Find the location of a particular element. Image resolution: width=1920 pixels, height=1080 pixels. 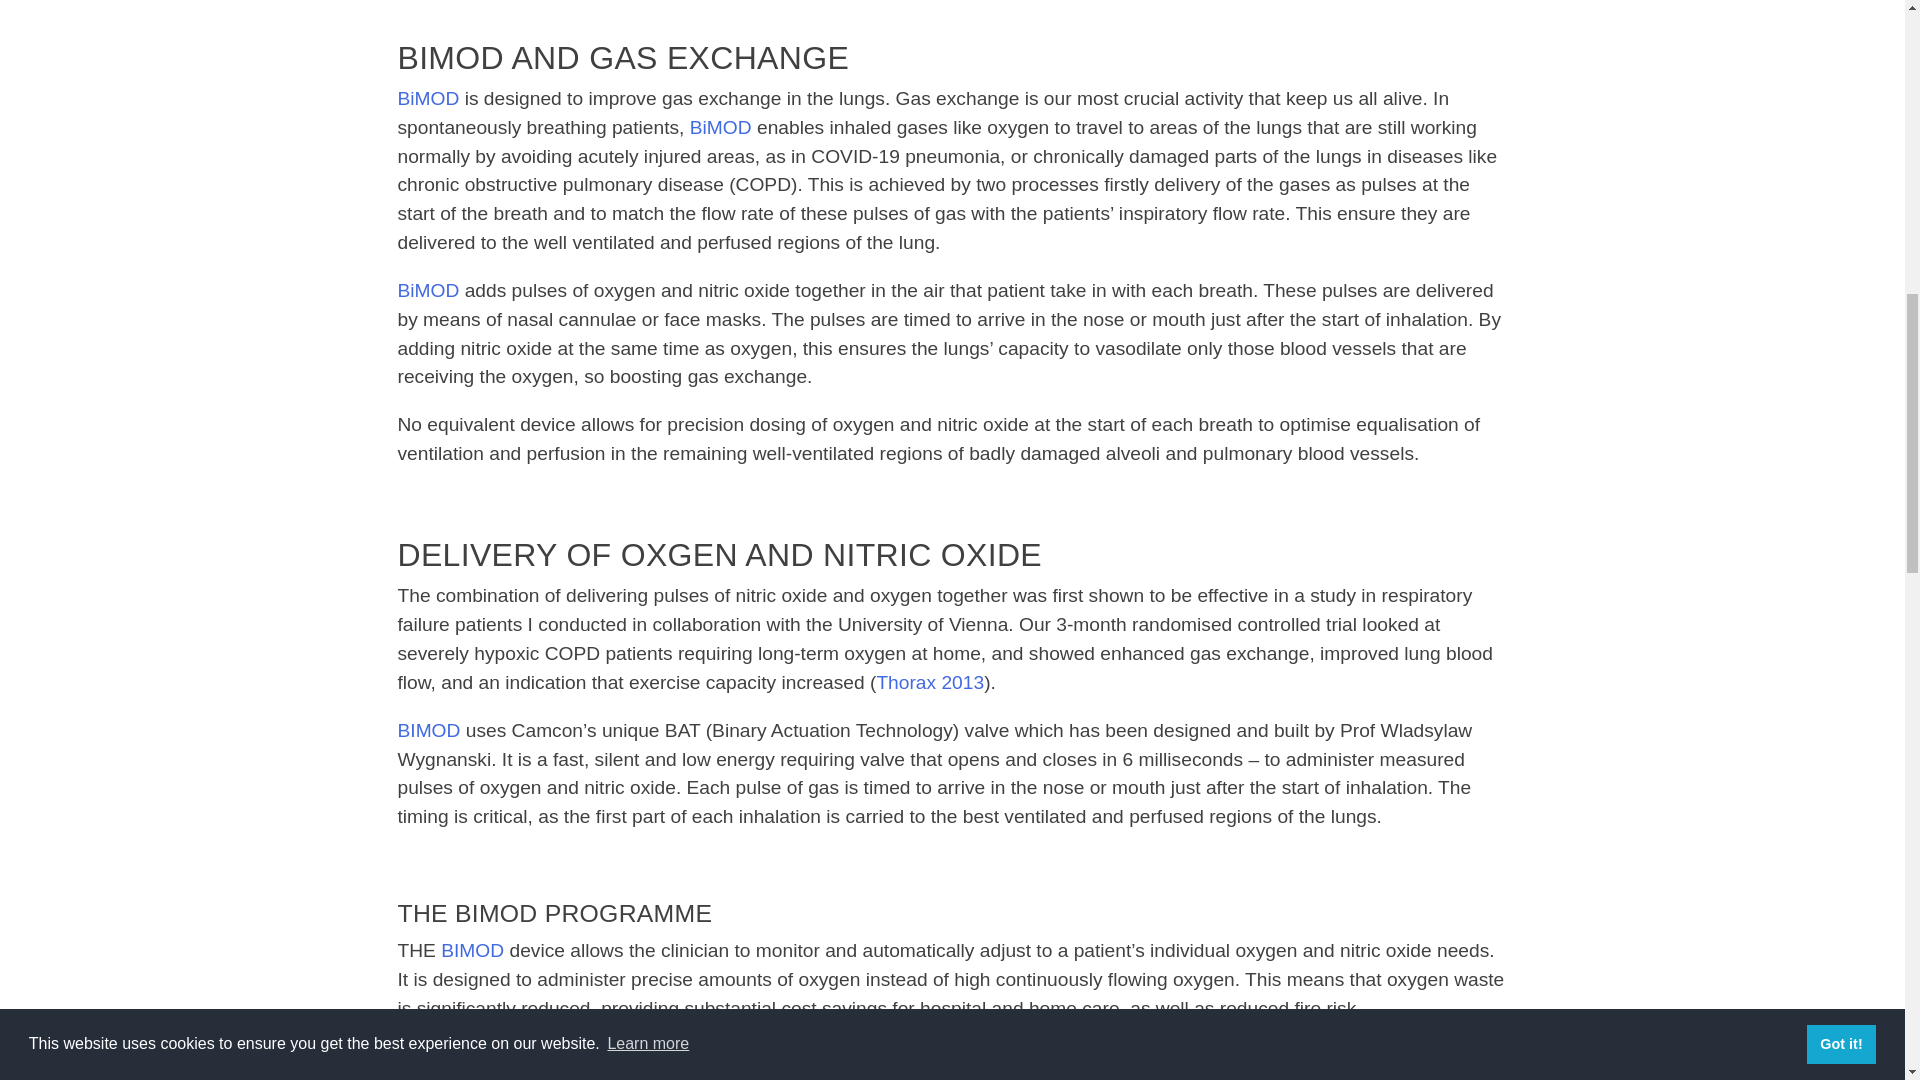

BiMOD is located at coordinates (428, 290).